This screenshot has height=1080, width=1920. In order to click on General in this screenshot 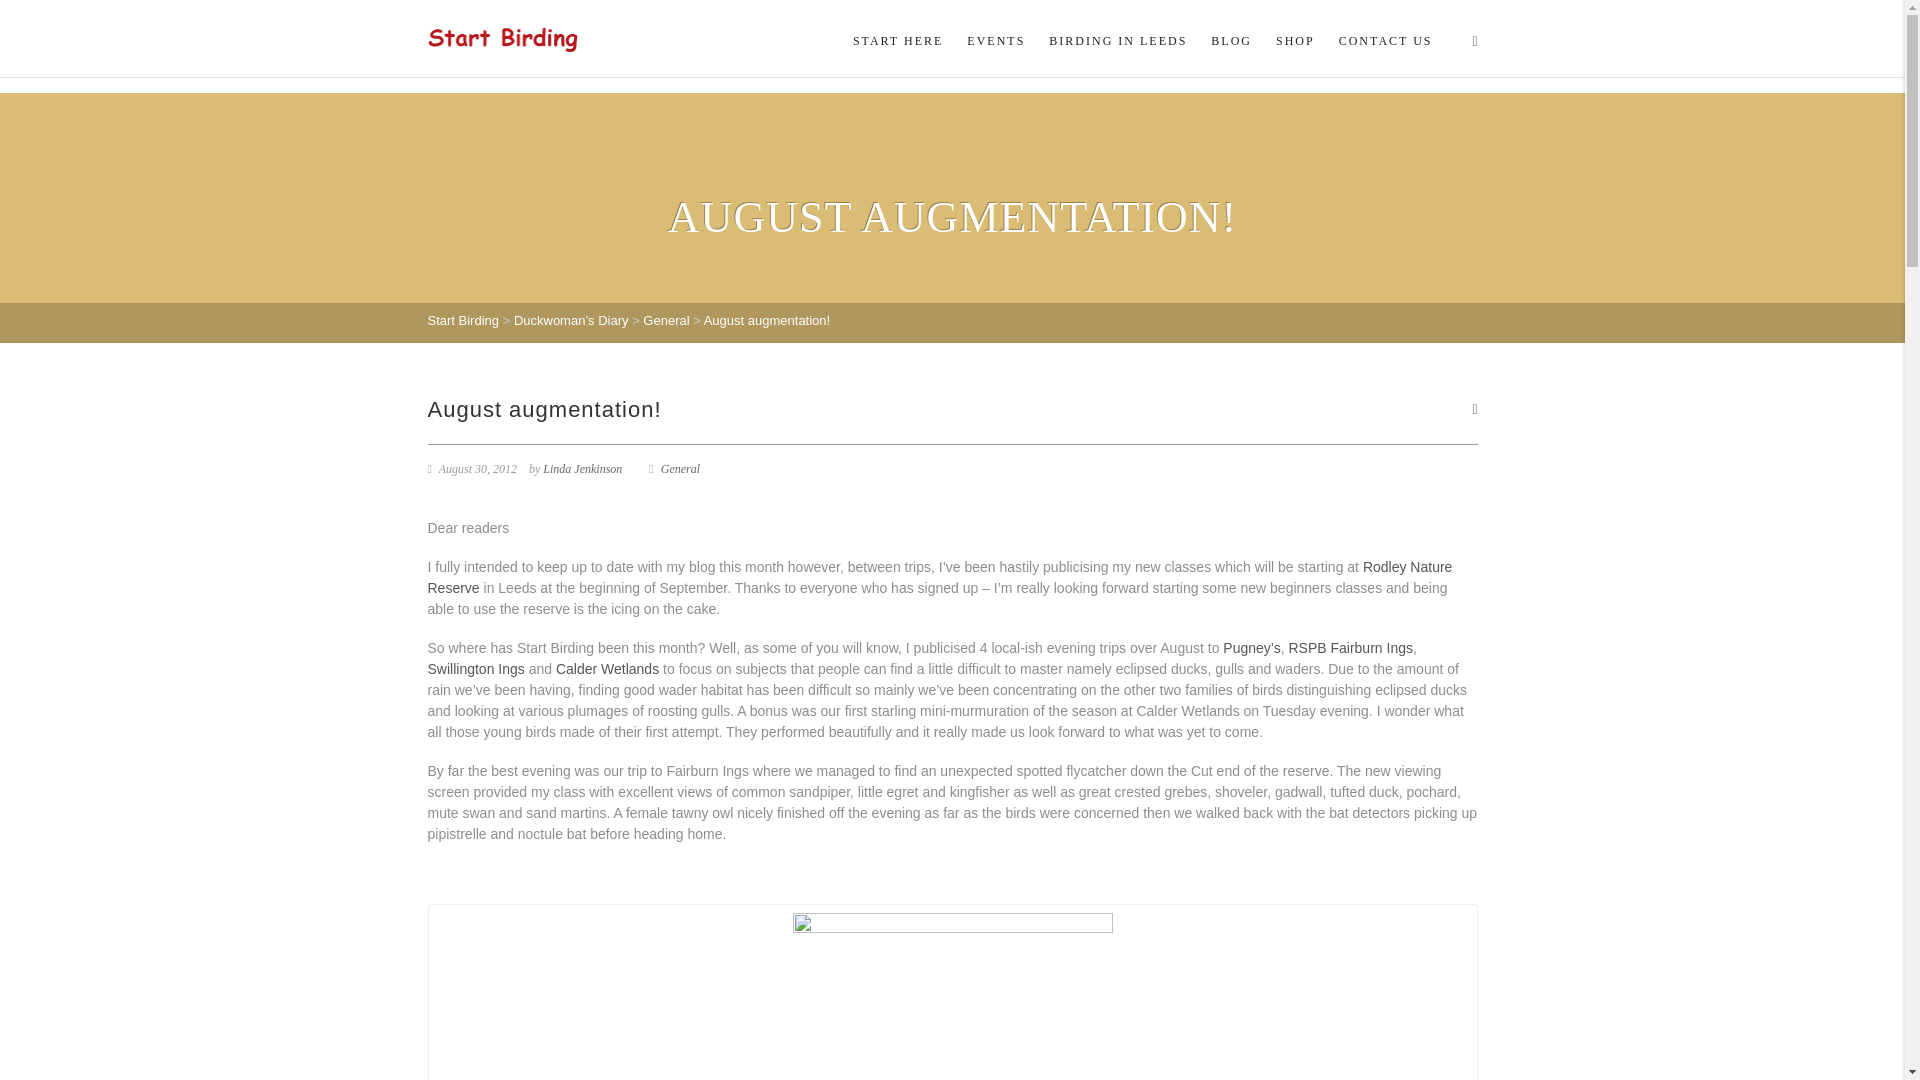, I will do `click(666, 320)`.